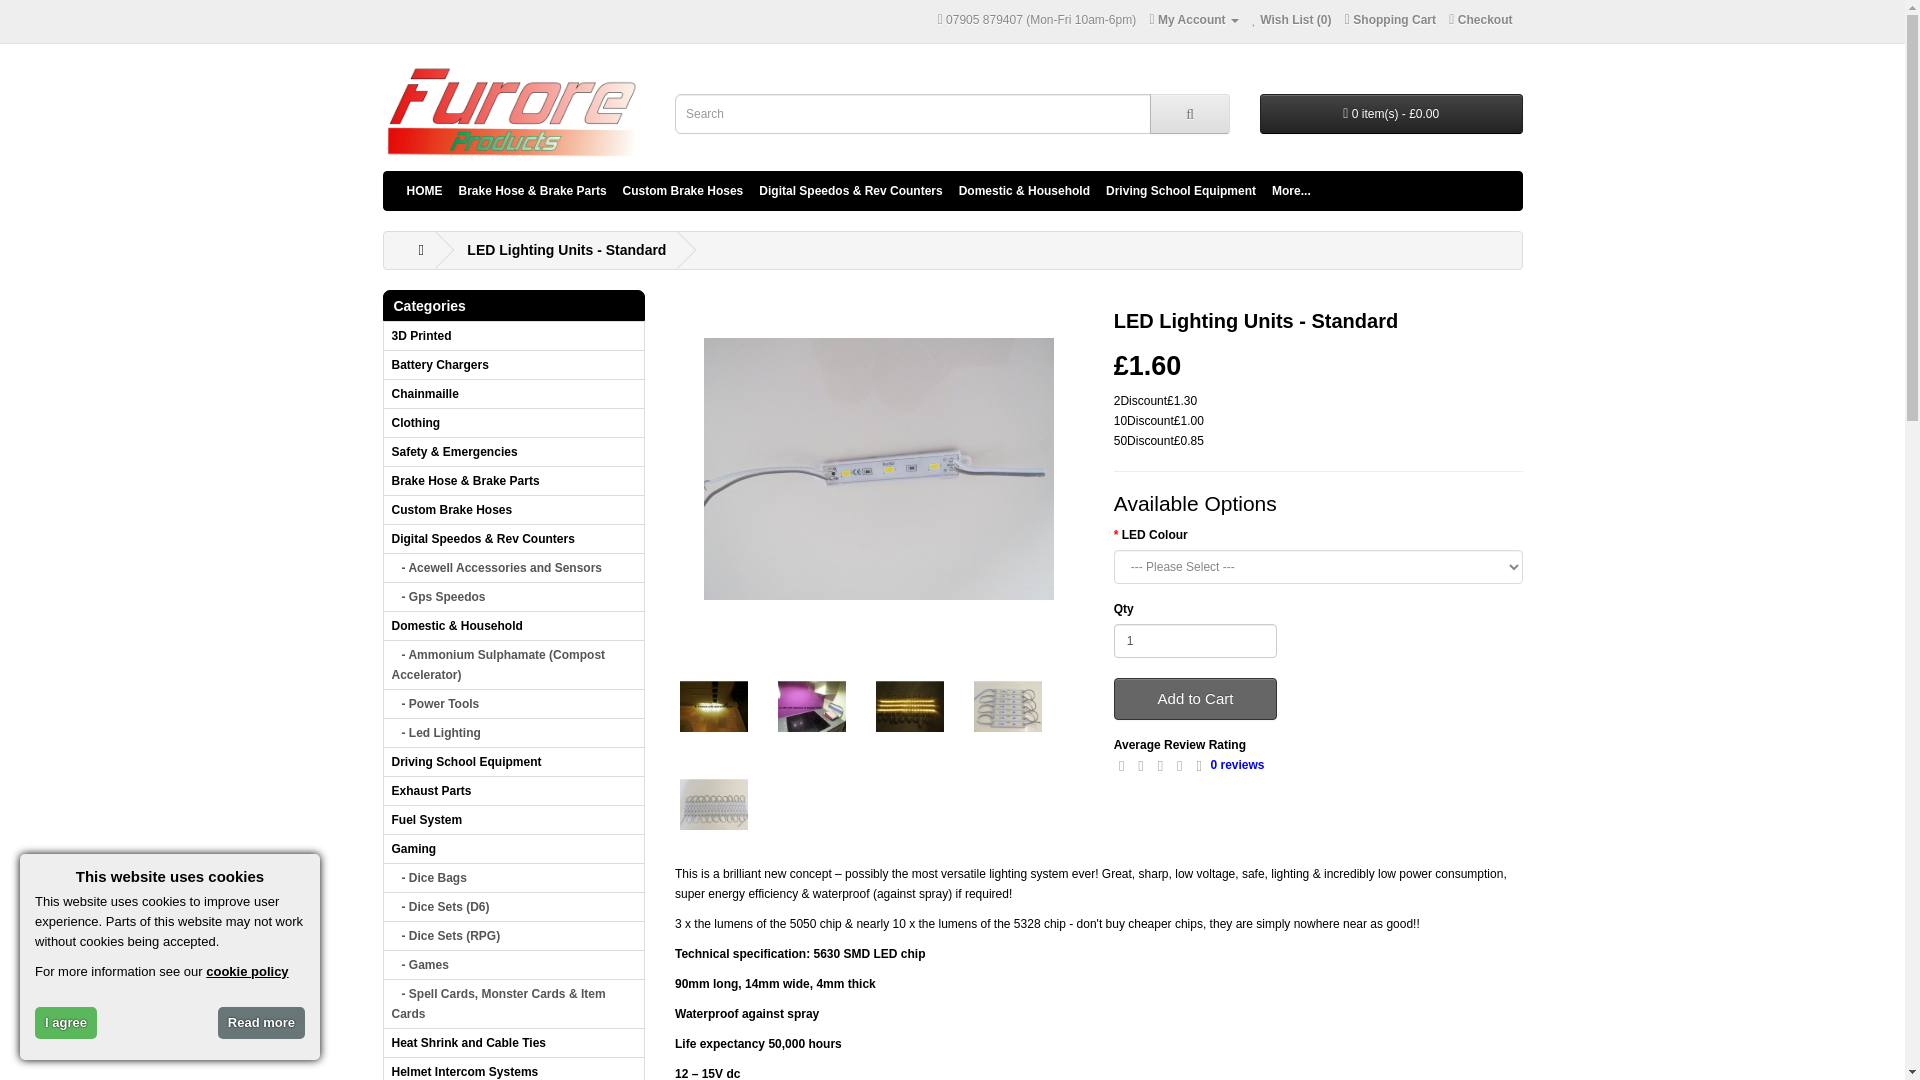  Describe the element at coordinates (1480, 20) in the screenshot. I see `Checkout` at that location.